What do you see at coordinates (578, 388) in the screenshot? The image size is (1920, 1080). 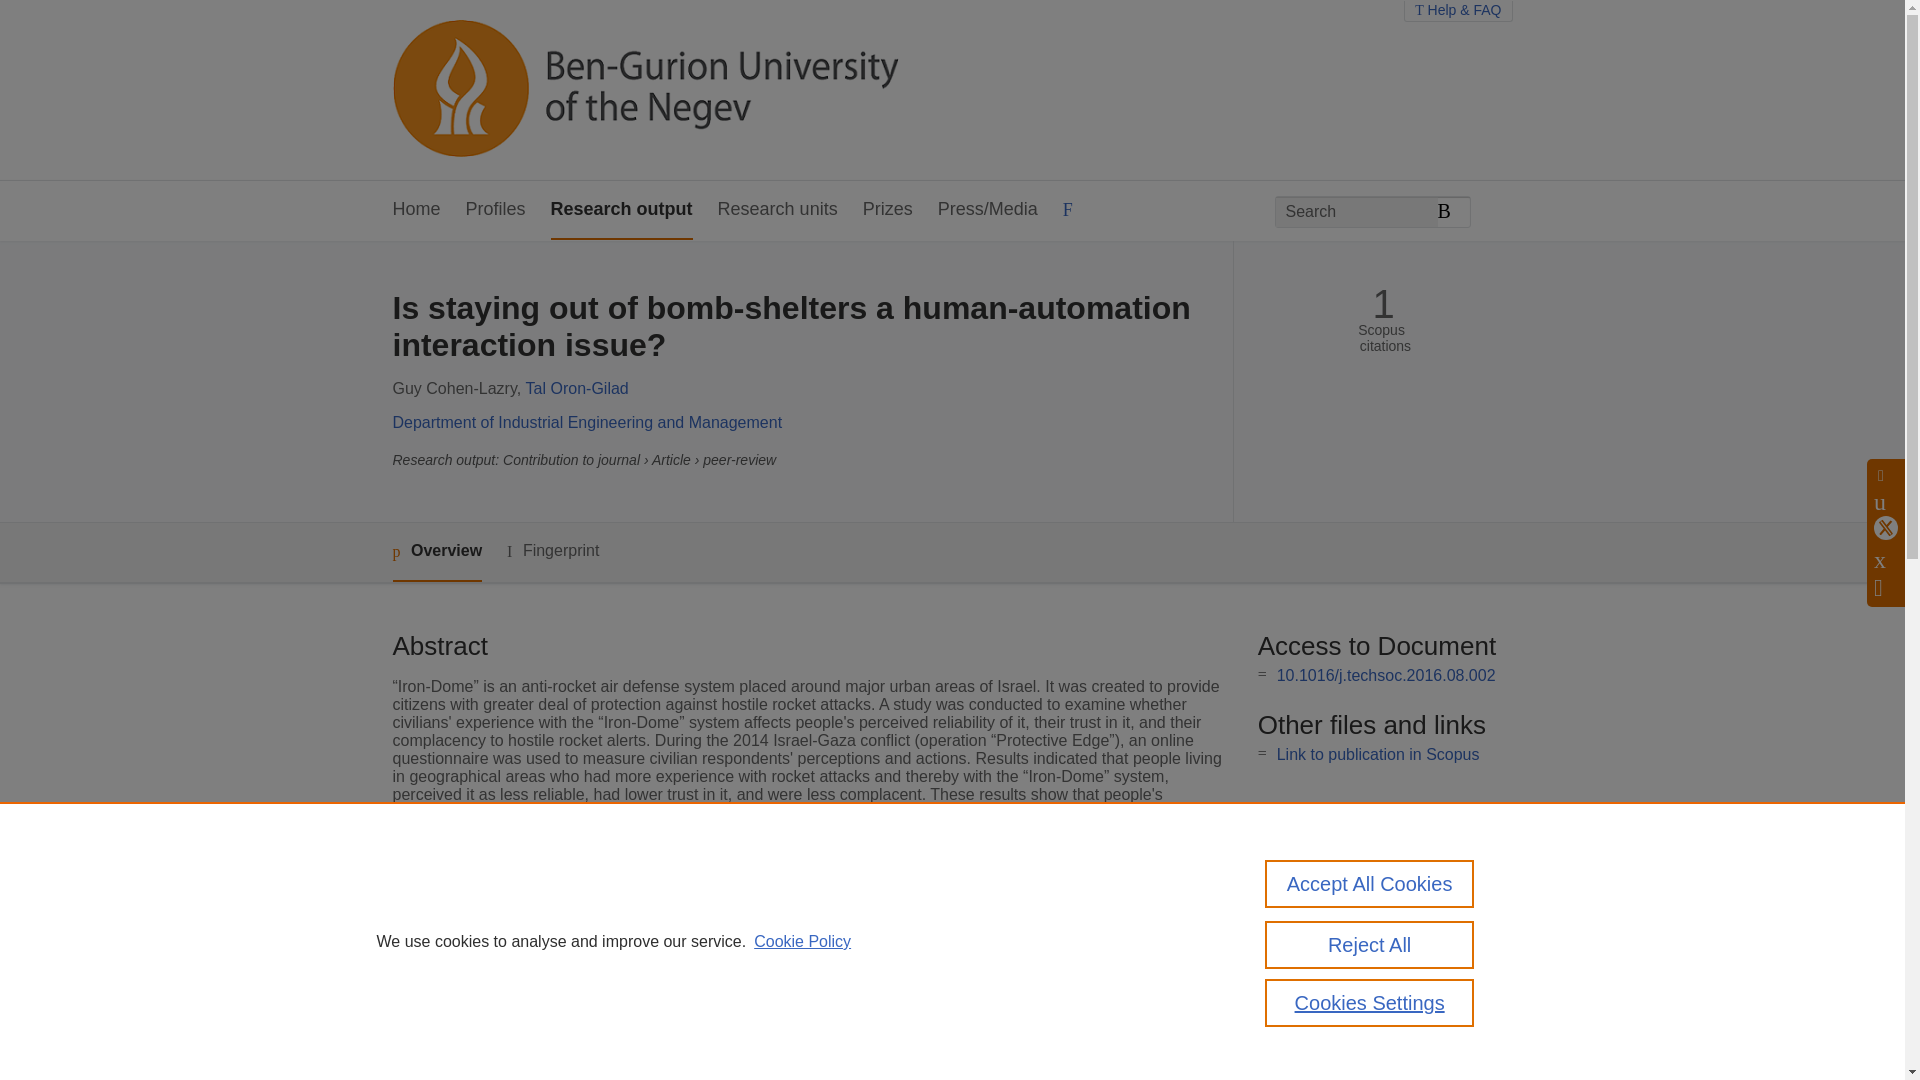 I see `Tal Oron-Gilad` at bounding box center [578, 388].